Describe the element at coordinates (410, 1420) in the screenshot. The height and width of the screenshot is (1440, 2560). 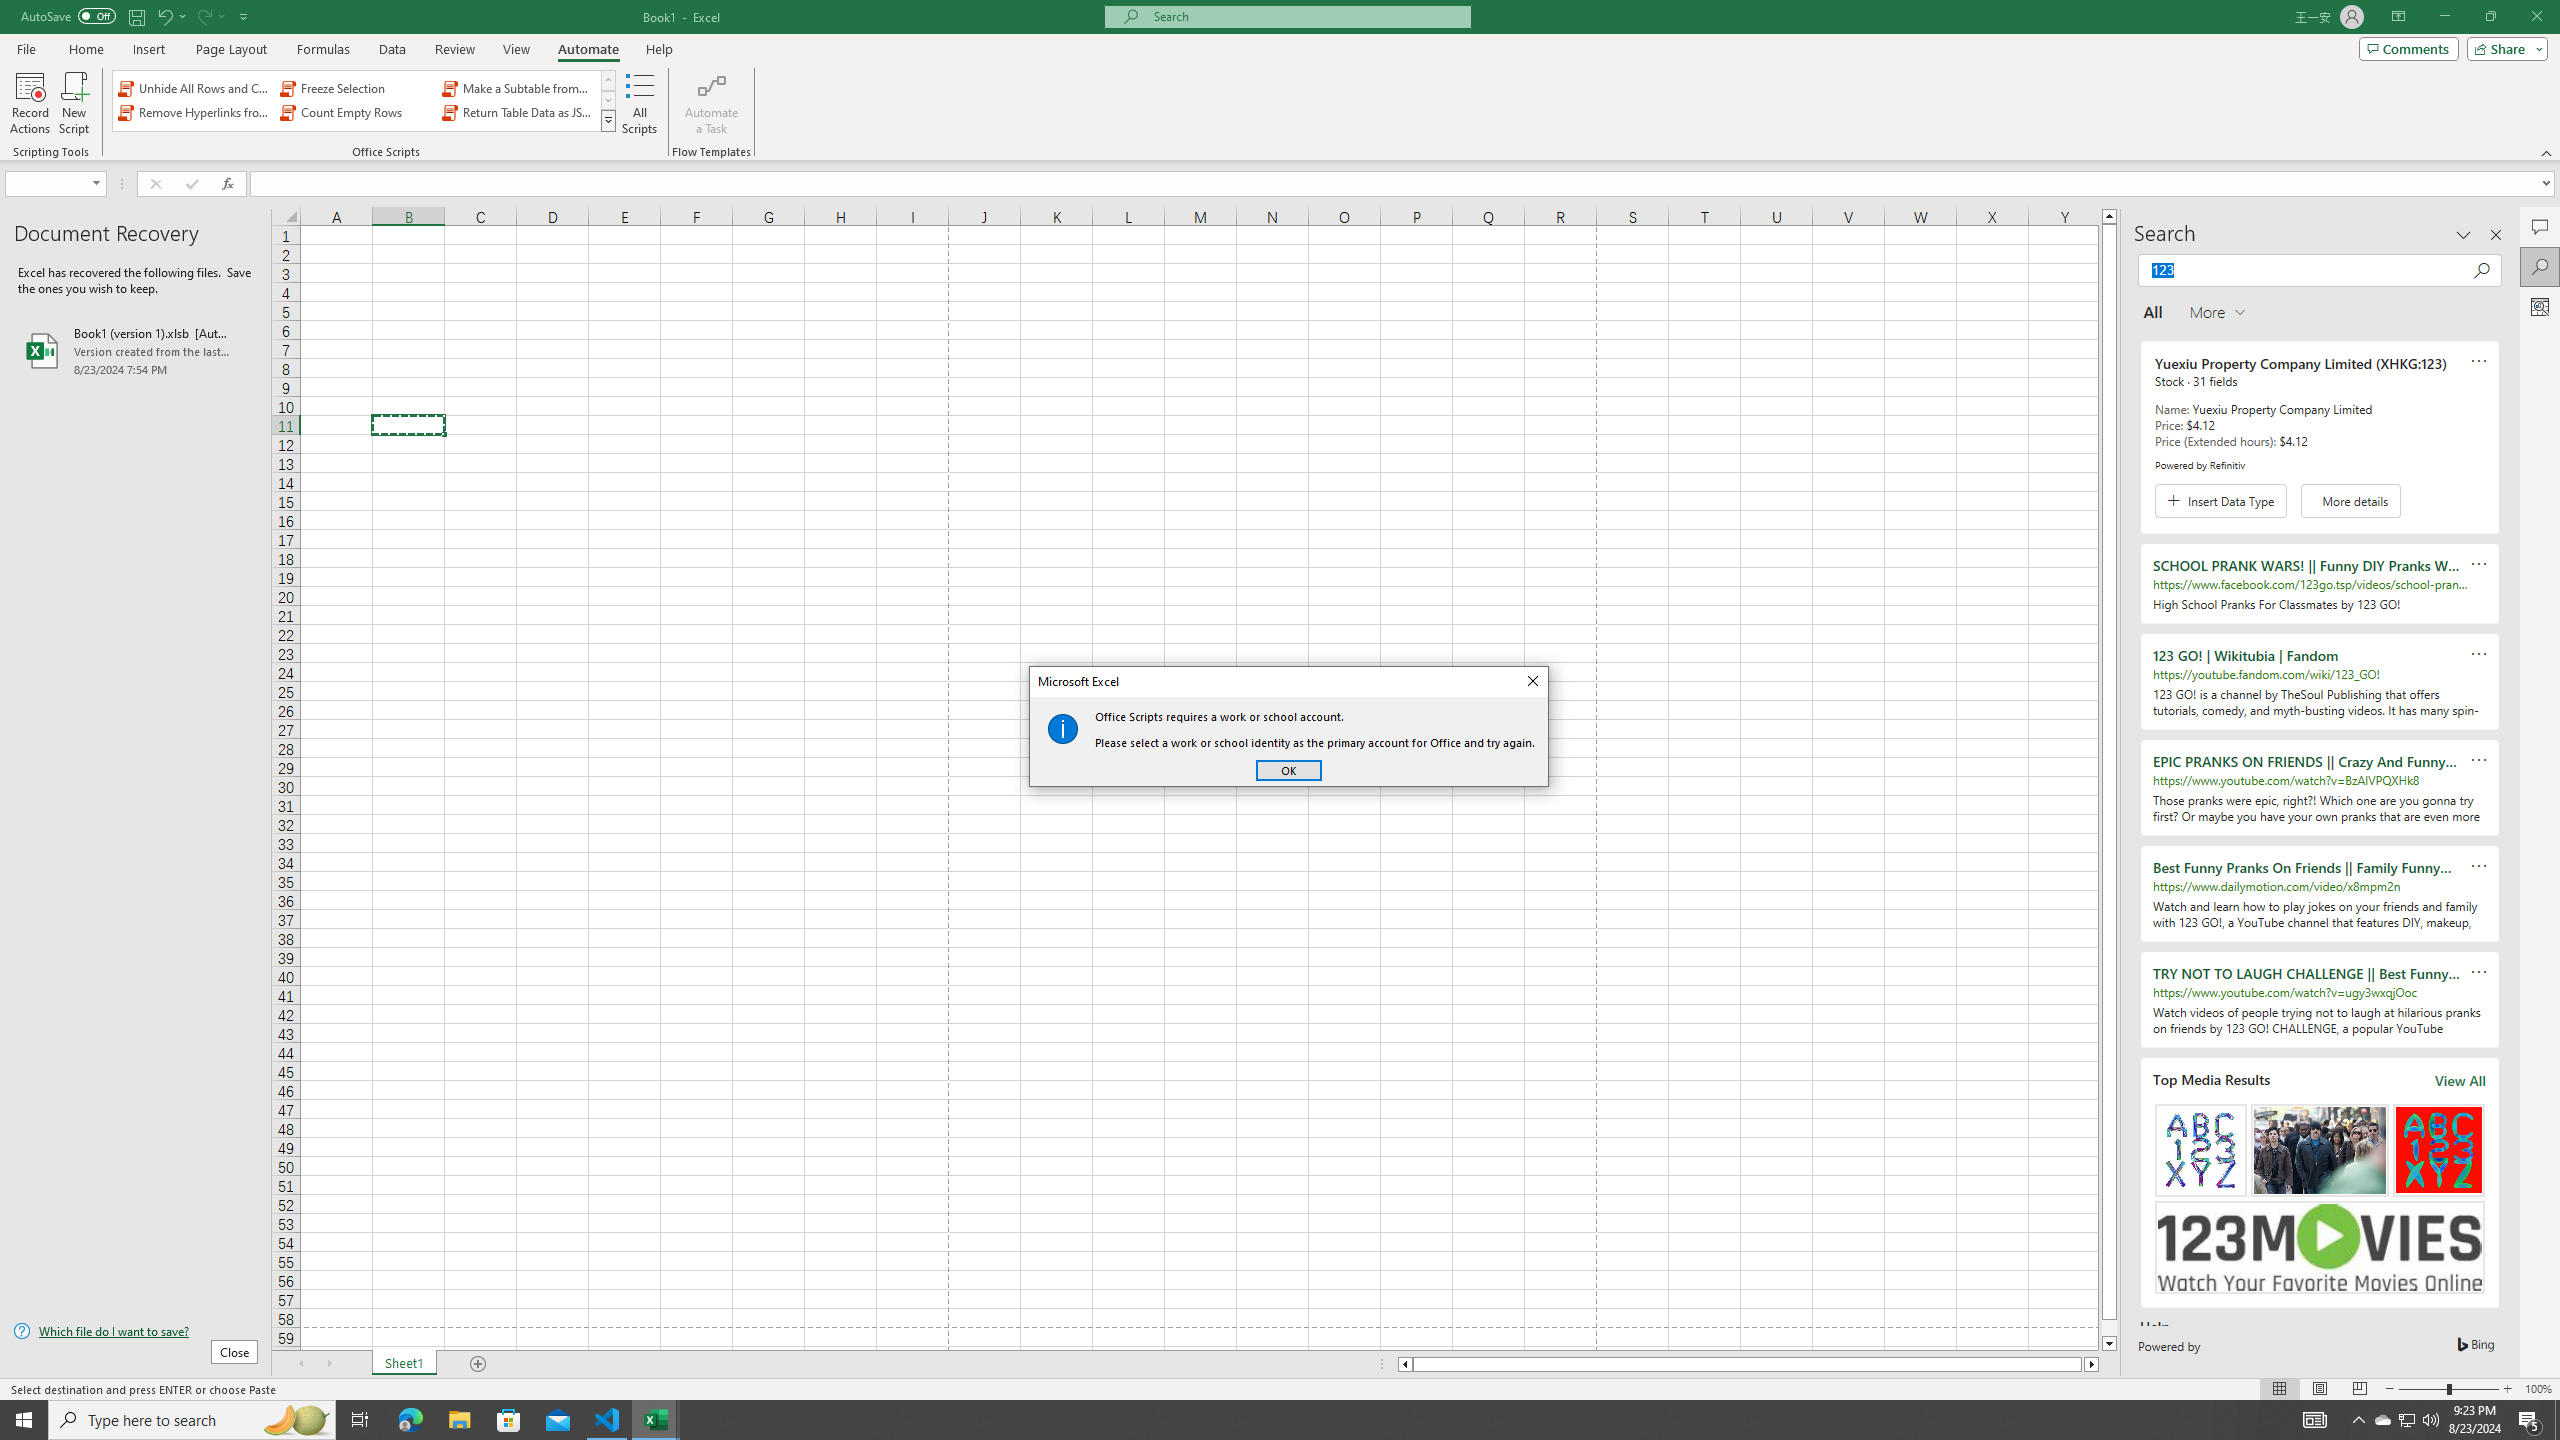
I see `Microsoft Edge` at that location.